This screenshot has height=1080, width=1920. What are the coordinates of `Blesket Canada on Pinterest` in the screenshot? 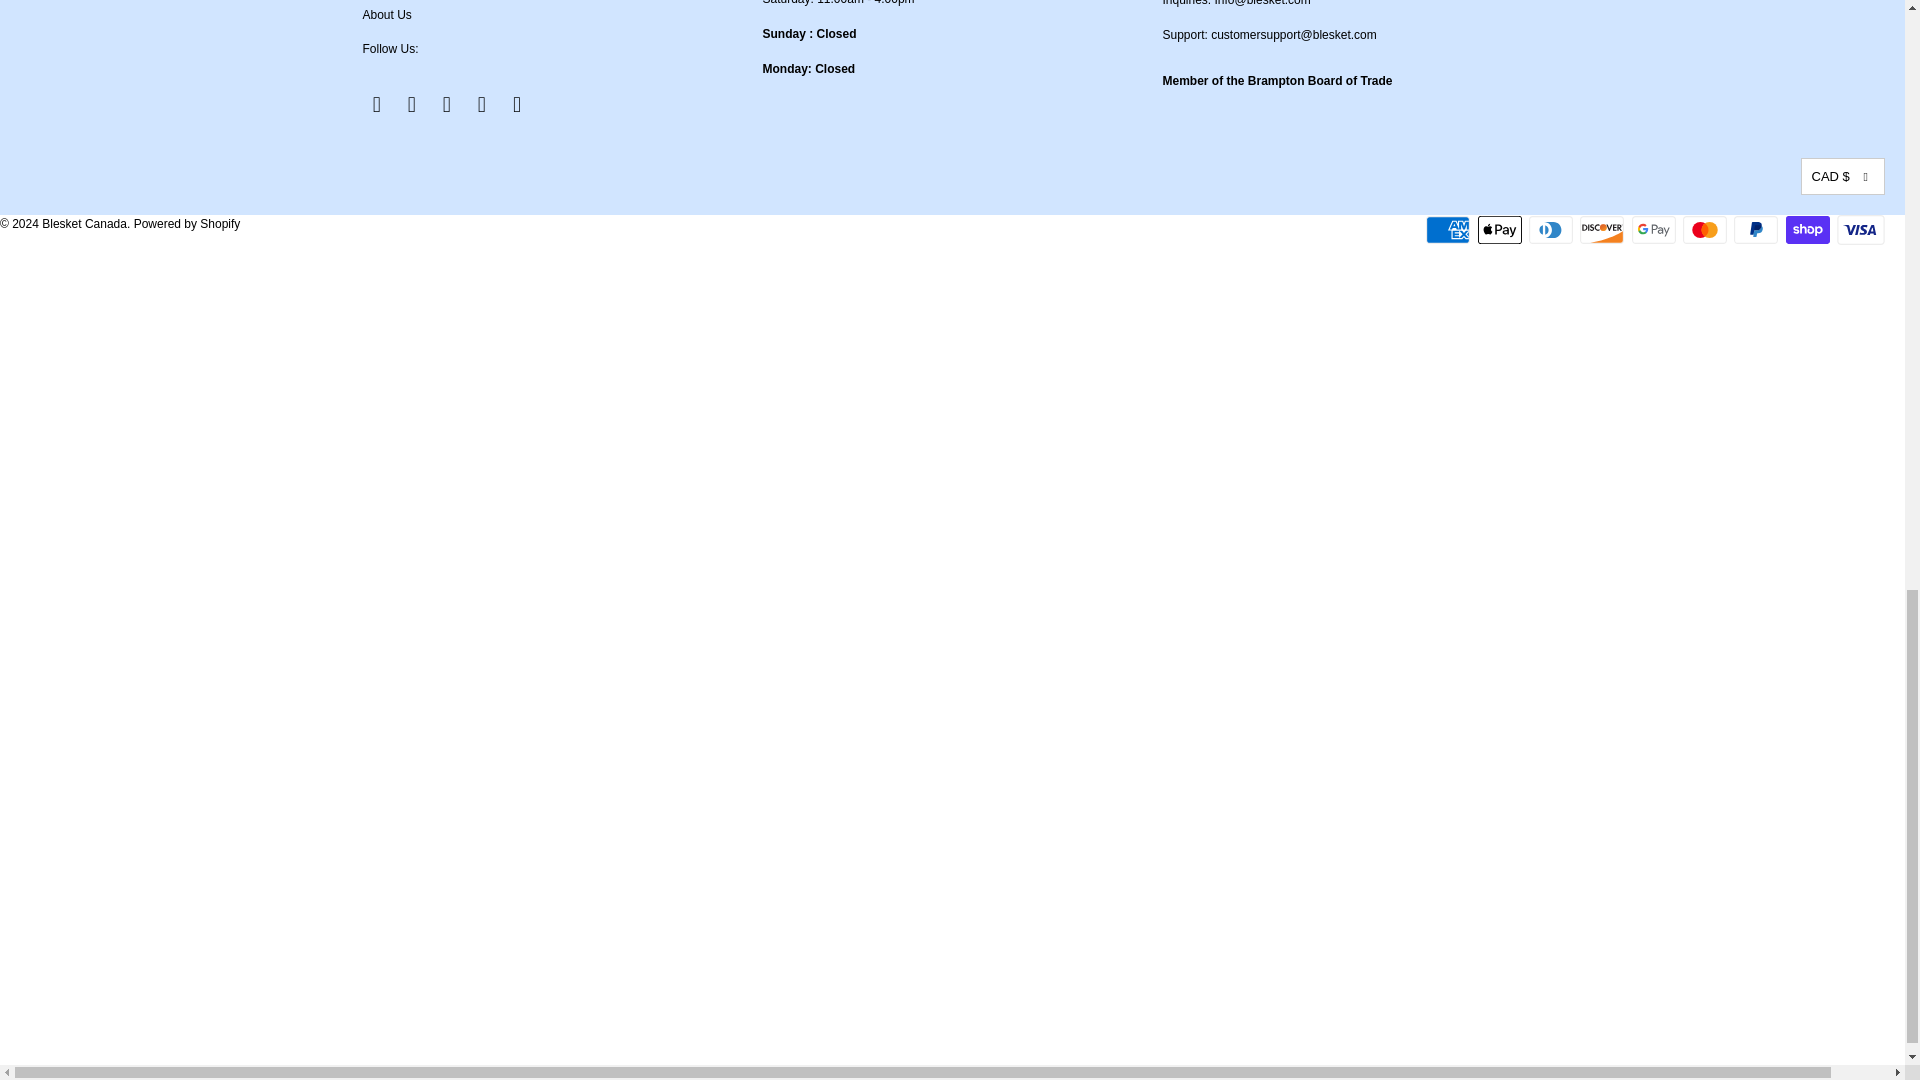 It's located at (448, 104).